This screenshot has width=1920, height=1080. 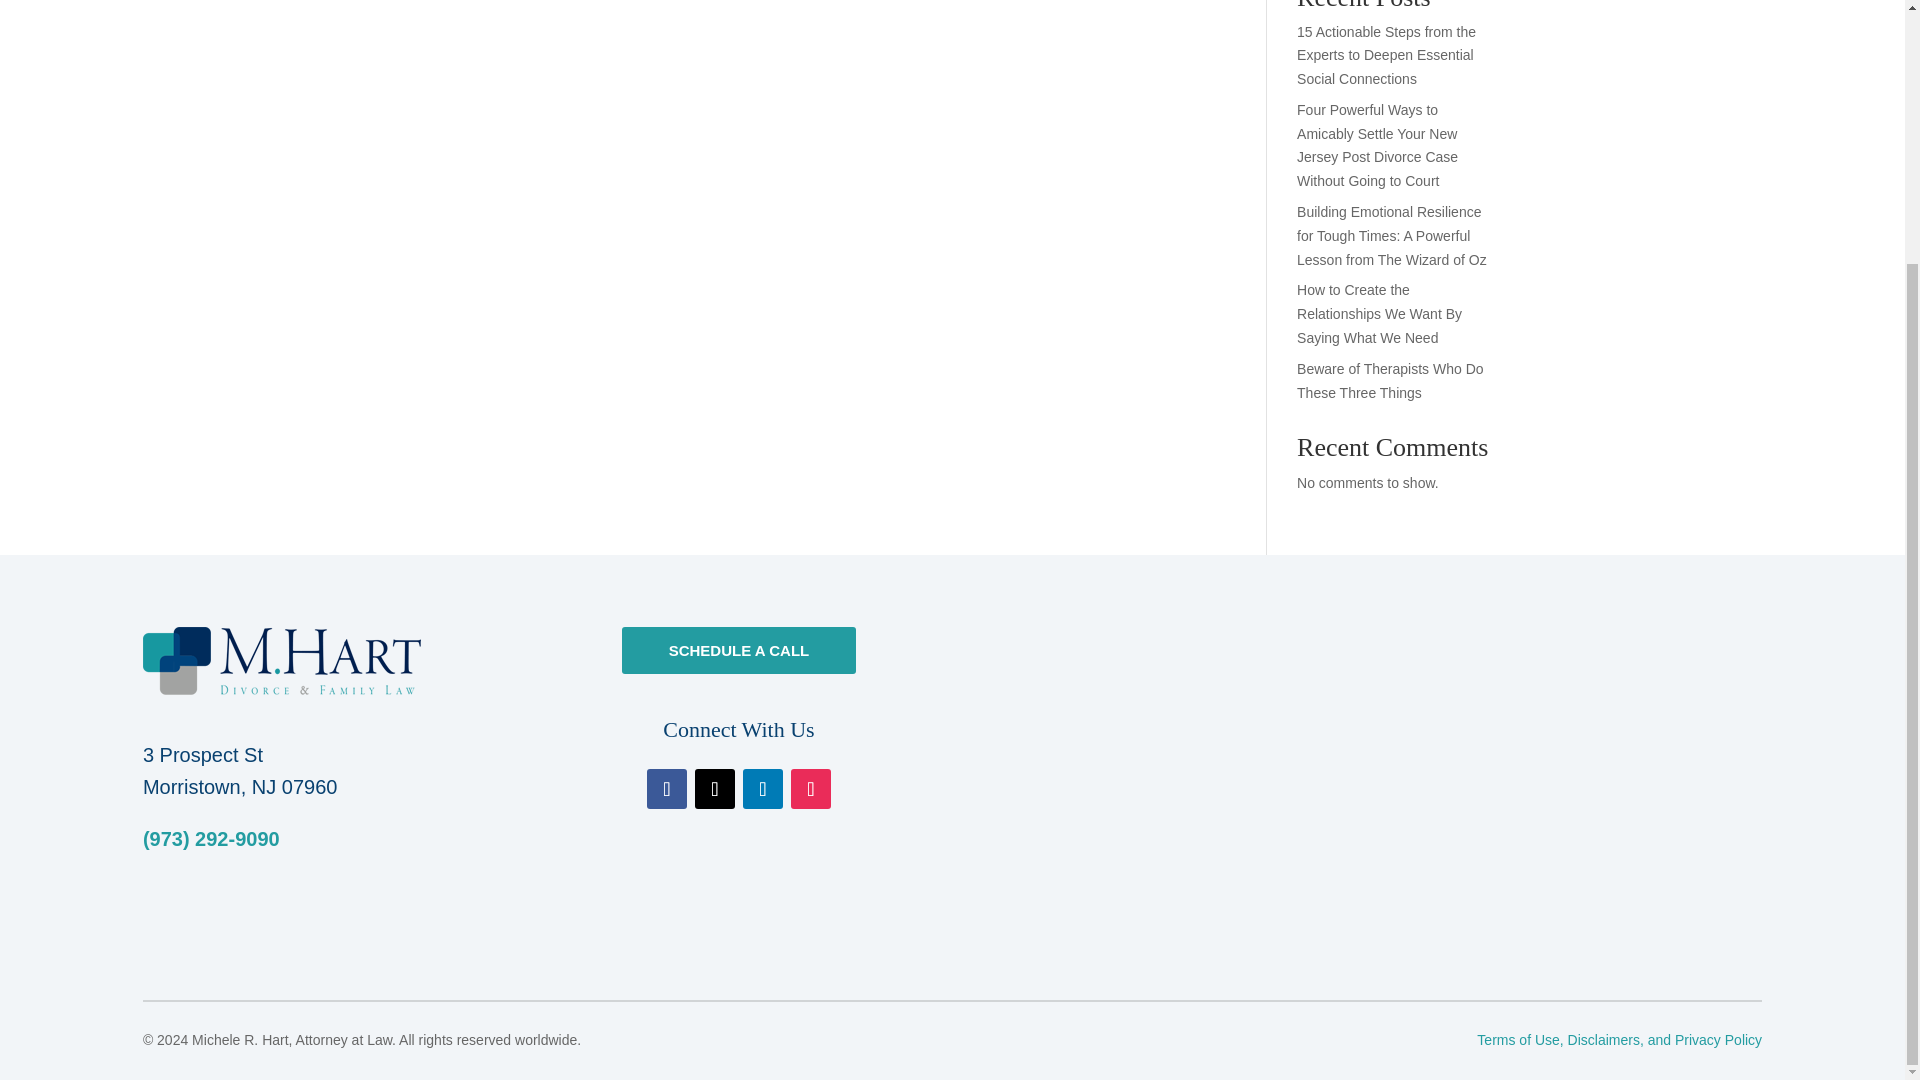 I want to click on Follow on X, so click(x=715, y=788).